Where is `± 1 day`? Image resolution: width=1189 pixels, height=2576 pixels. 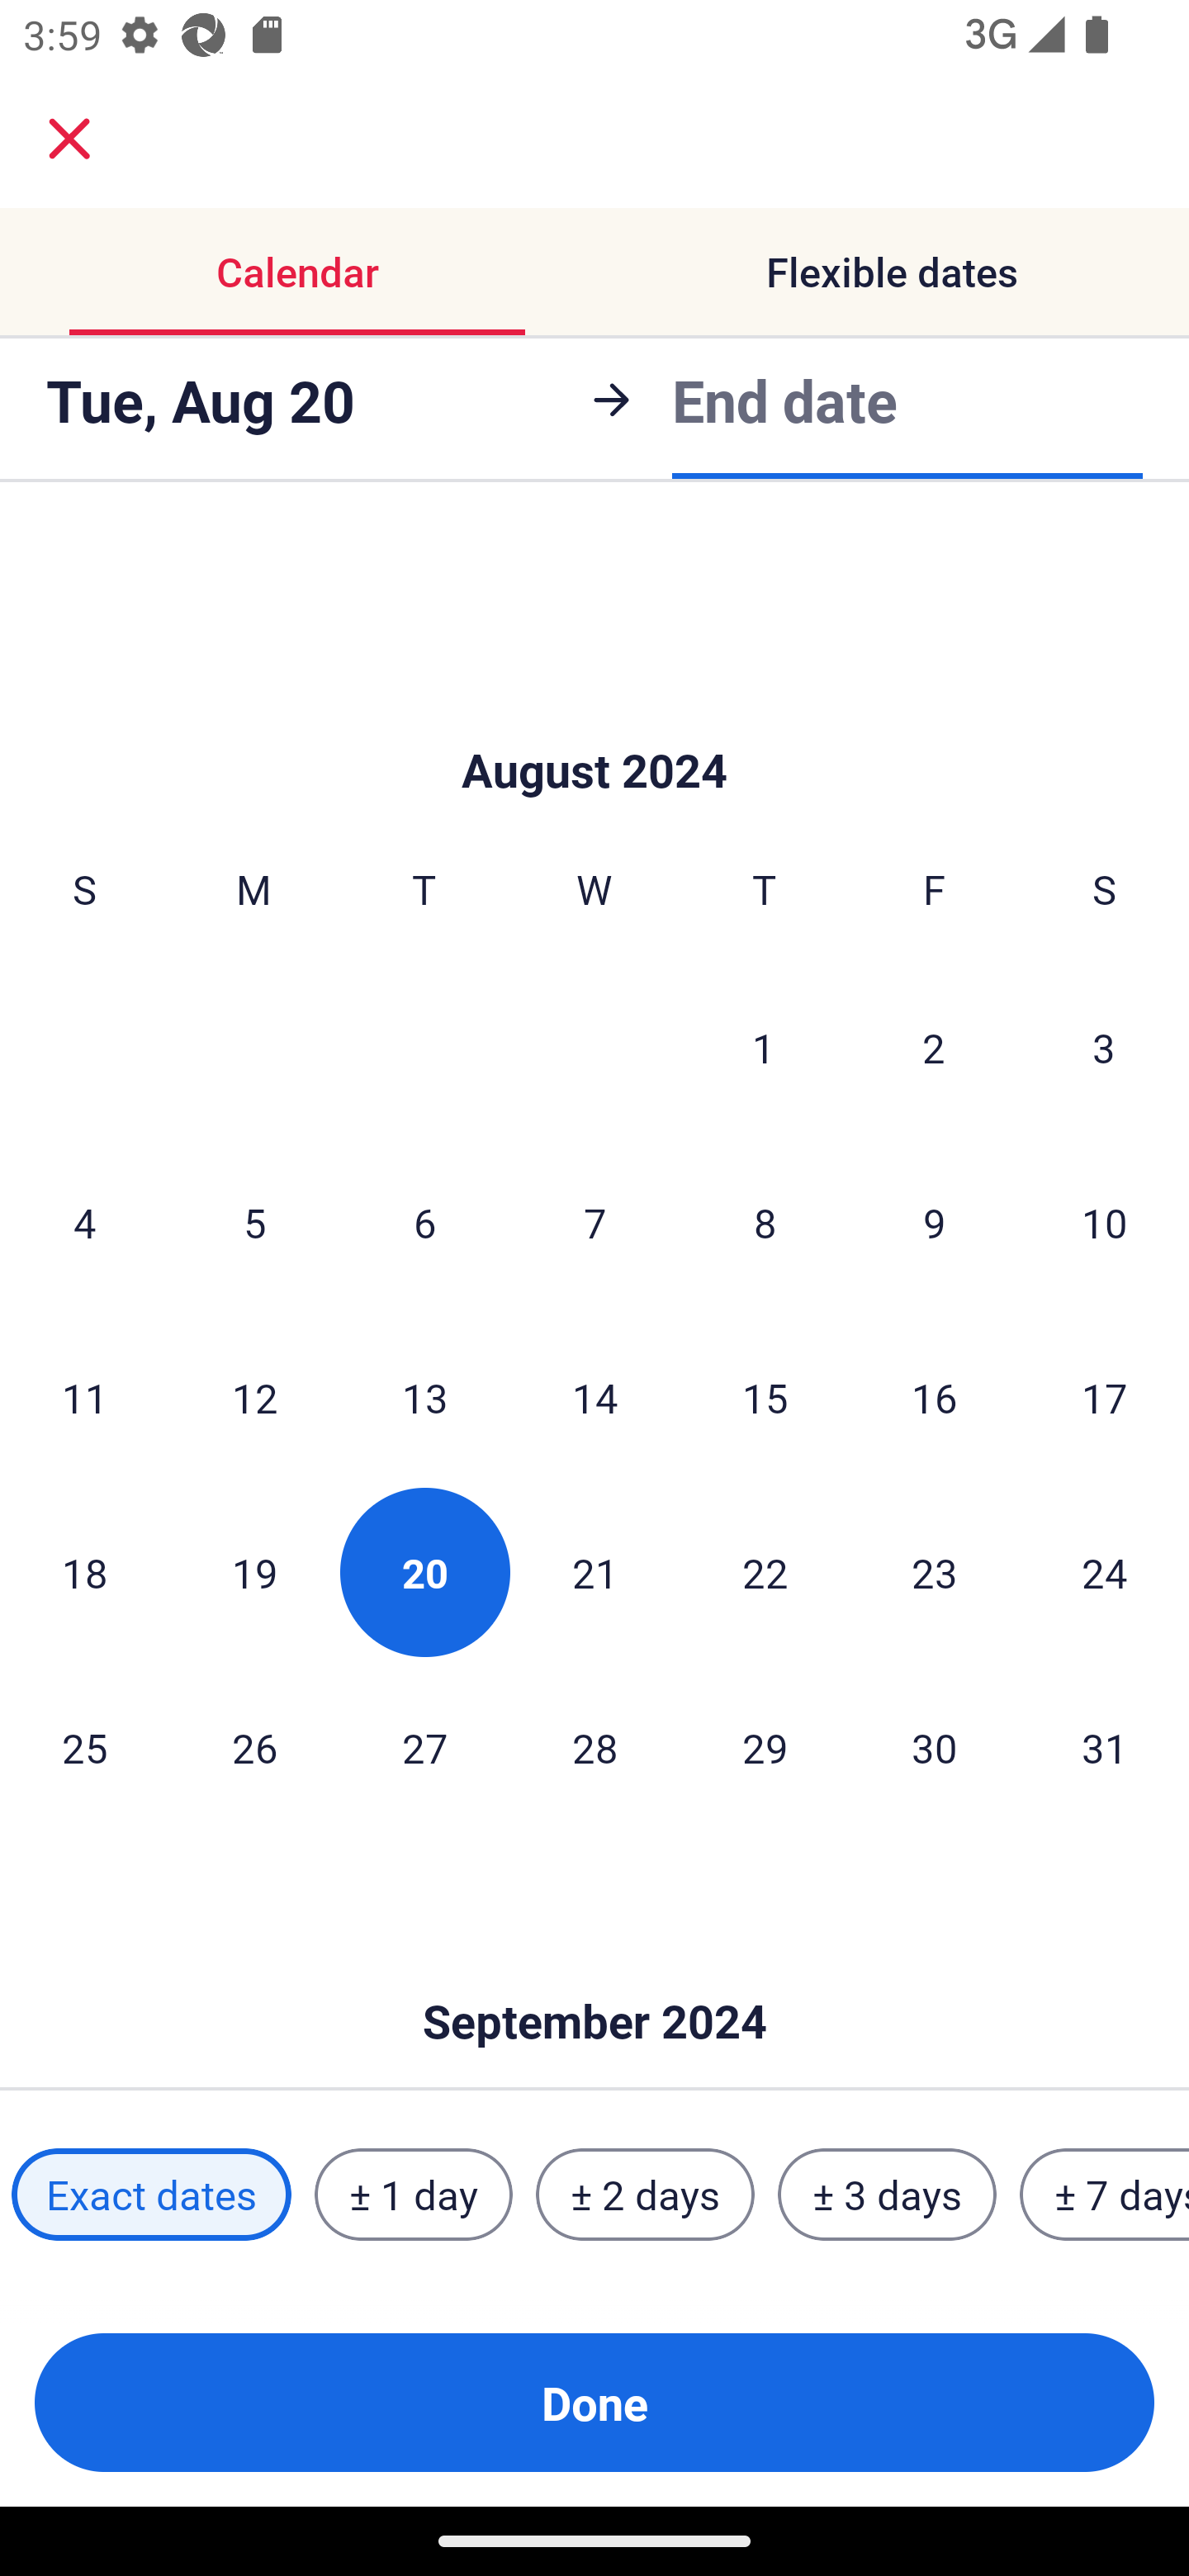
± 1 day is located at coordinates (413, 2195).